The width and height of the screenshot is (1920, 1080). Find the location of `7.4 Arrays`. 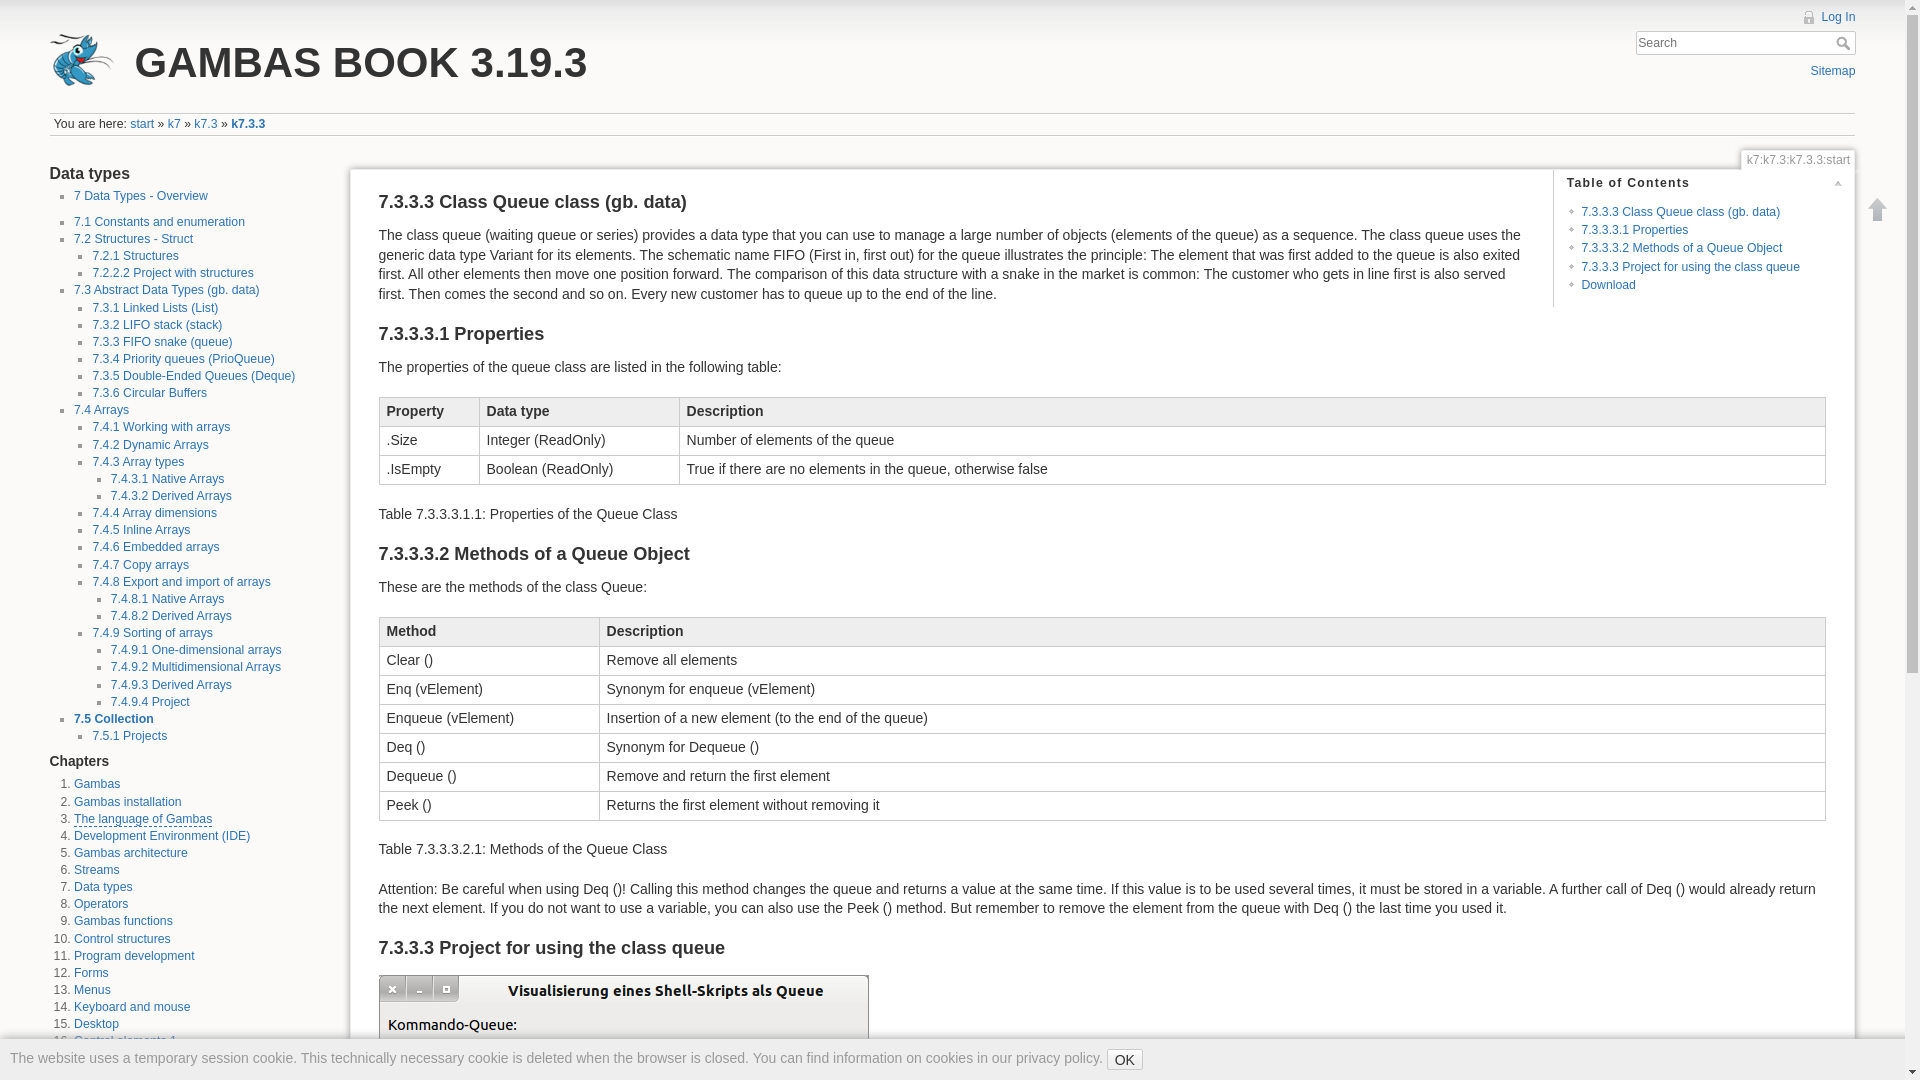

7.4 Arrays is located at coordinates (101, 409).